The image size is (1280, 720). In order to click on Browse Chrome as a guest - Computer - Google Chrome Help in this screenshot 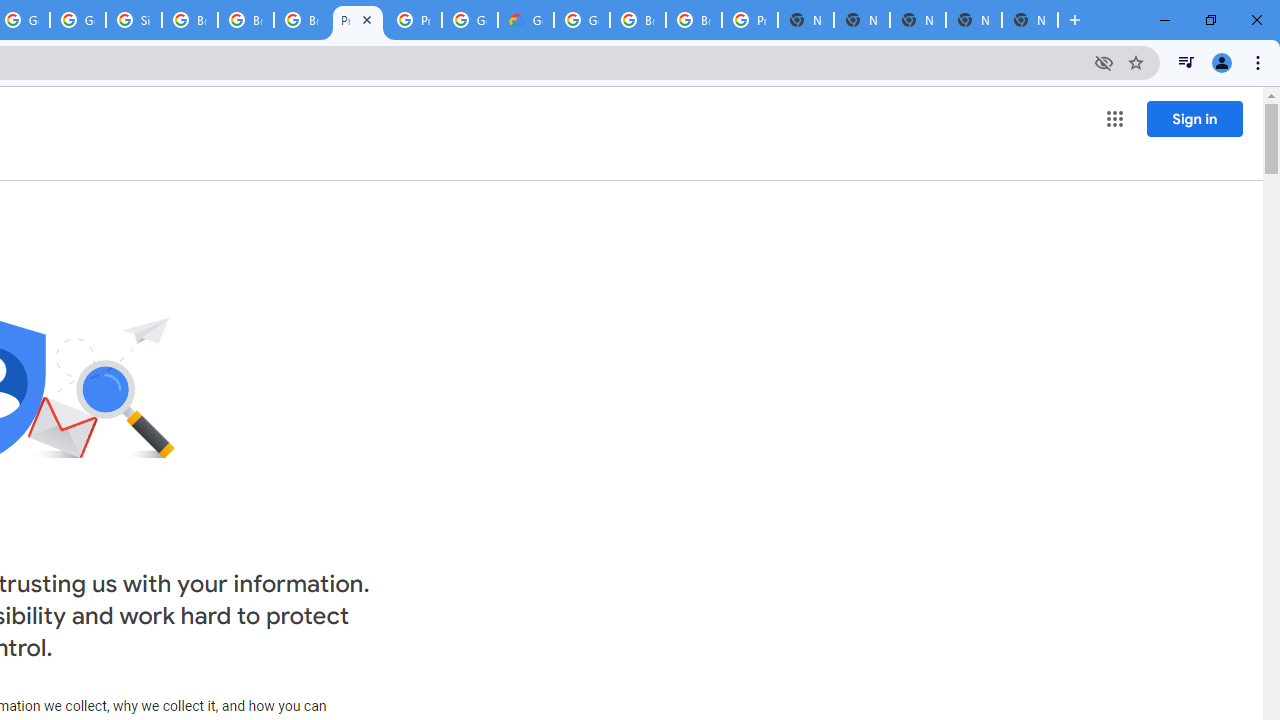, I will do `click(638, 20)`.